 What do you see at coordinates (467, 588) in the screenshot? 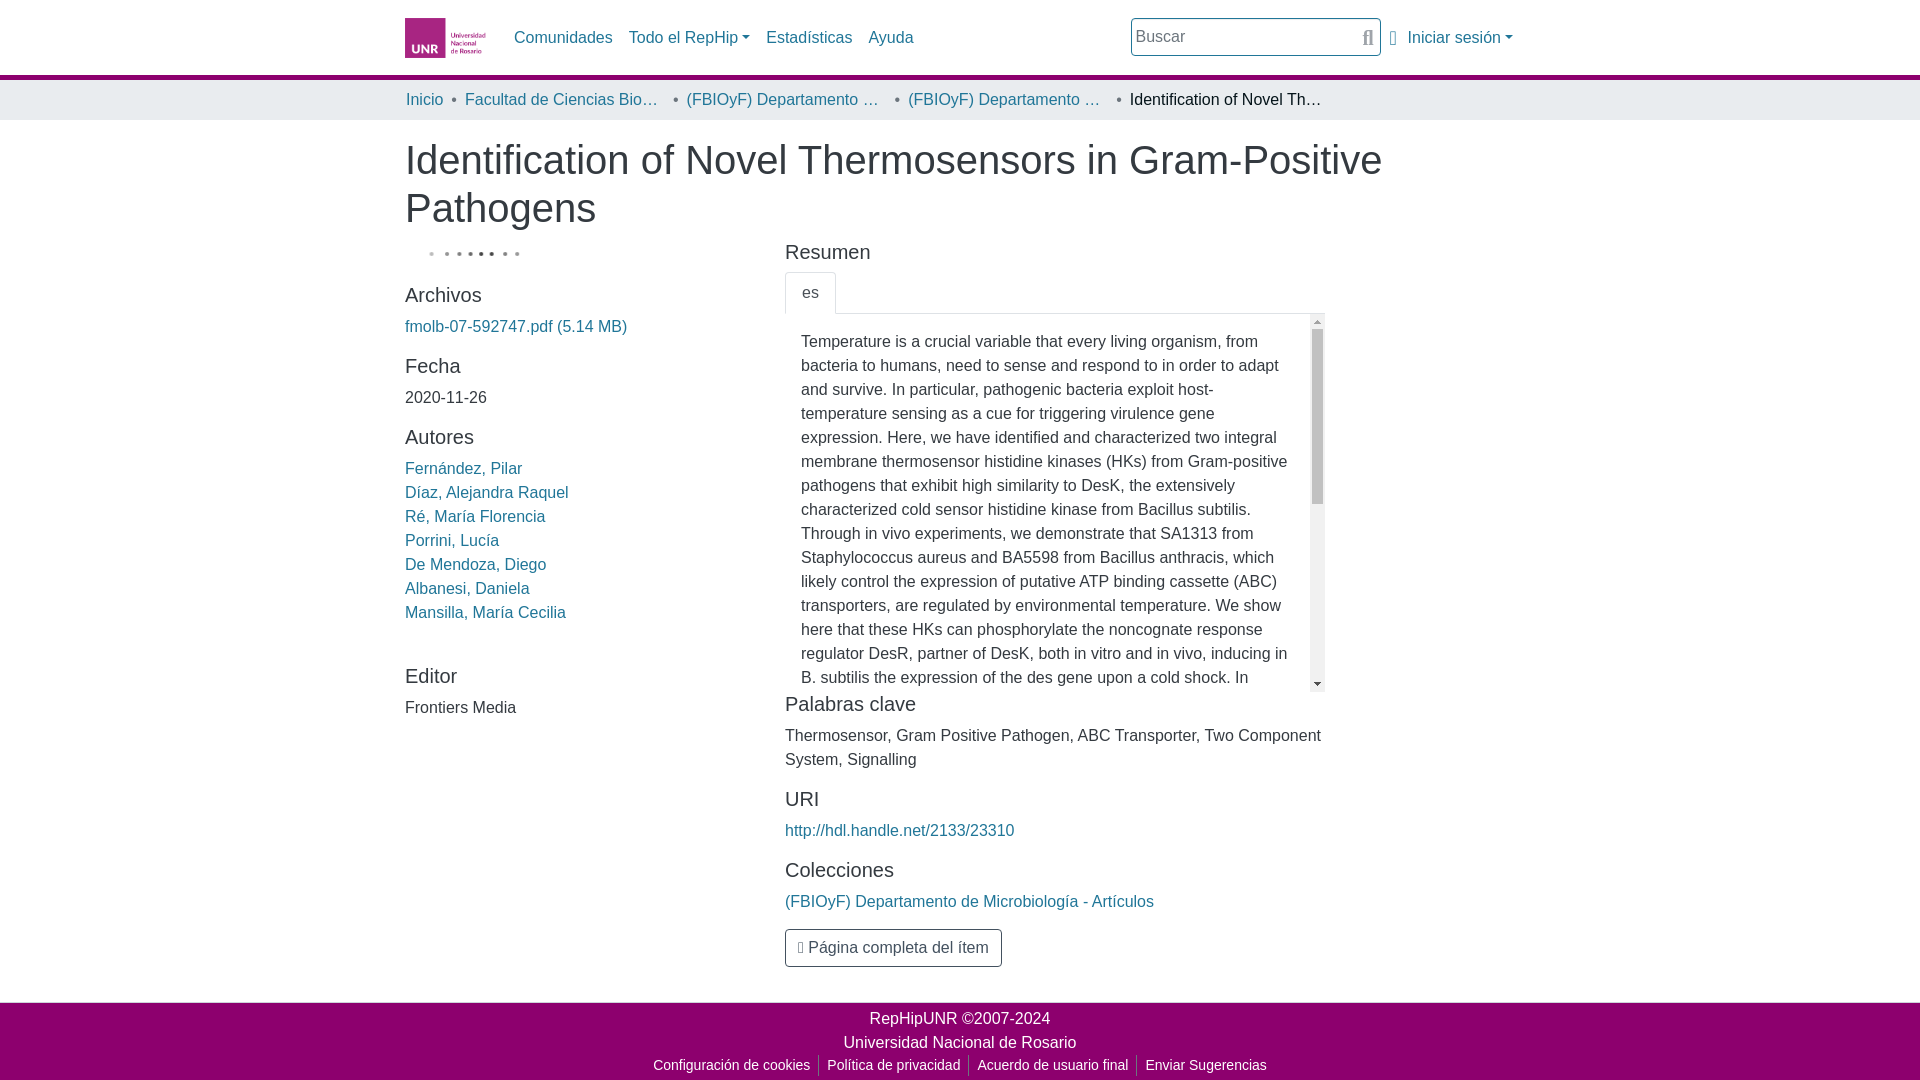
I see `Albanesi, Daniela` at bounding box center [467, 588].